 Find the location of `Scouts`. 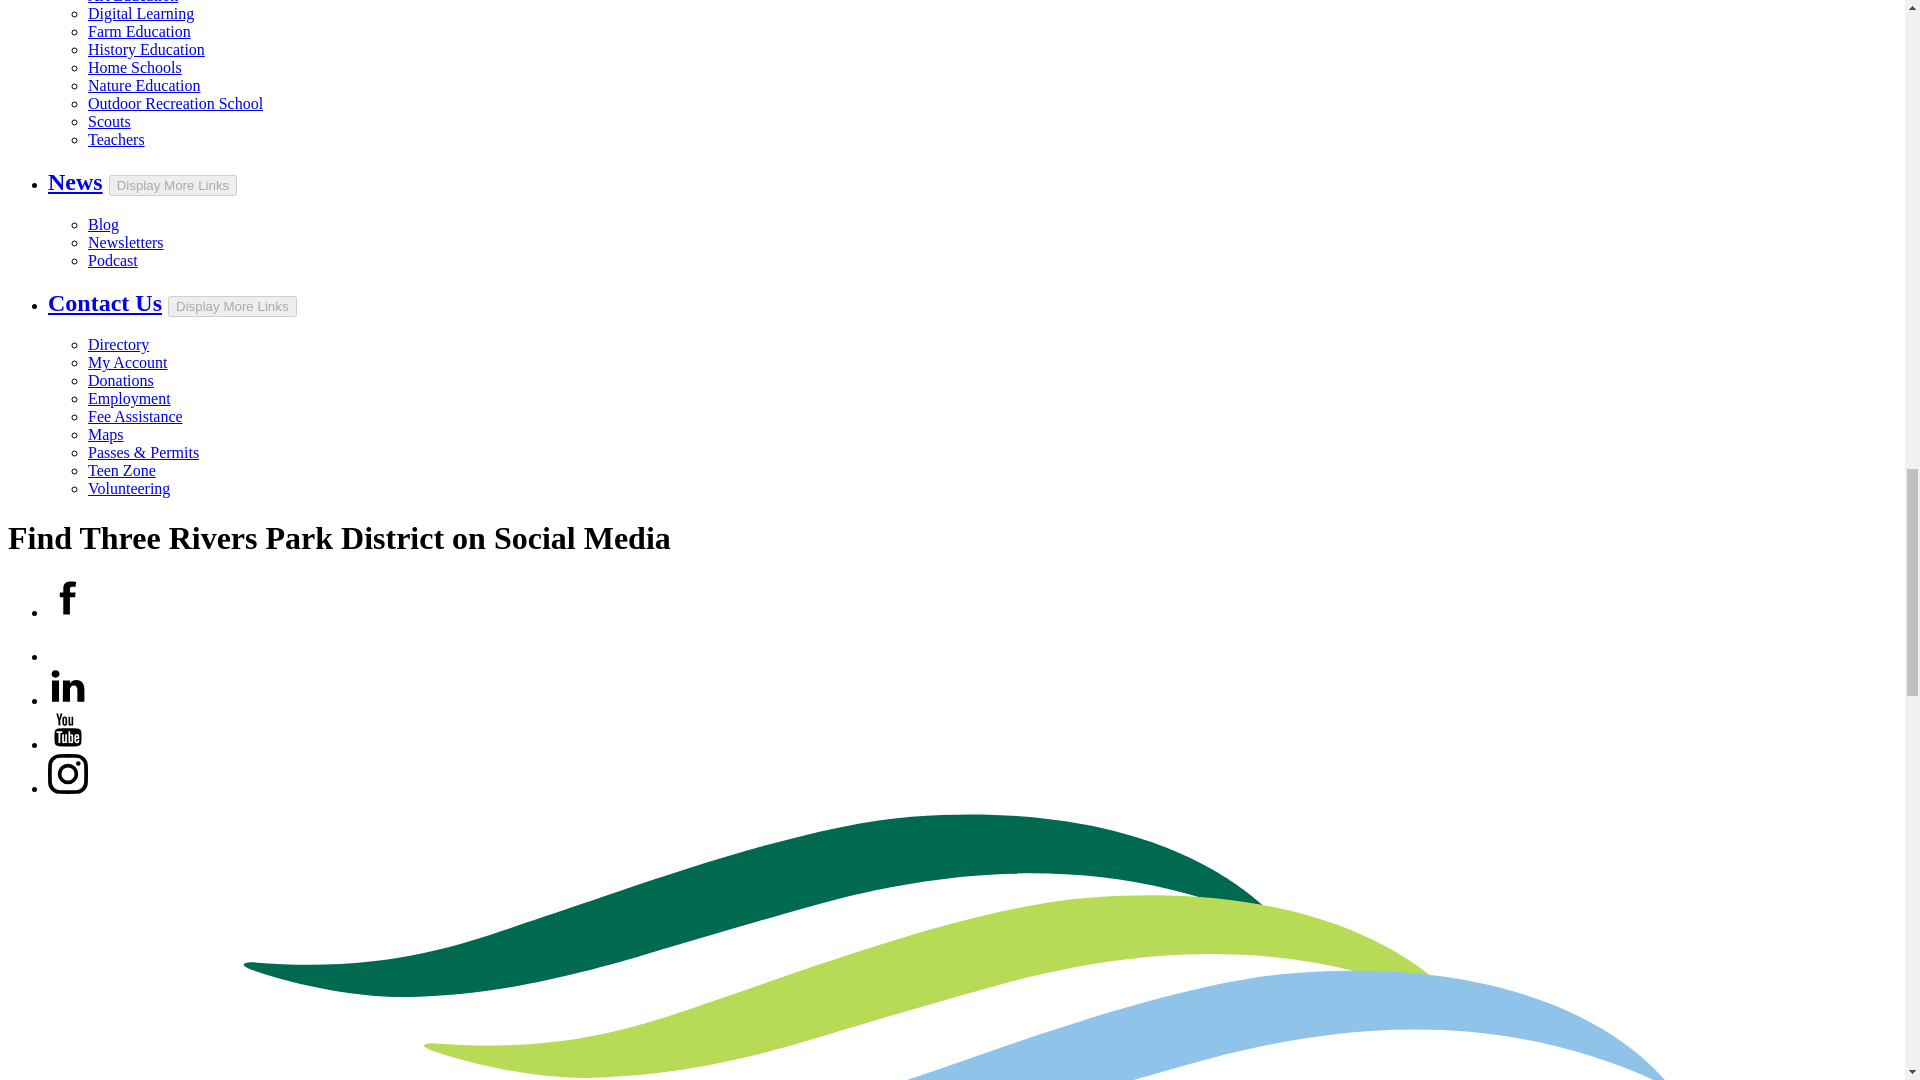

Scouts is located at coordinates (109, 121).